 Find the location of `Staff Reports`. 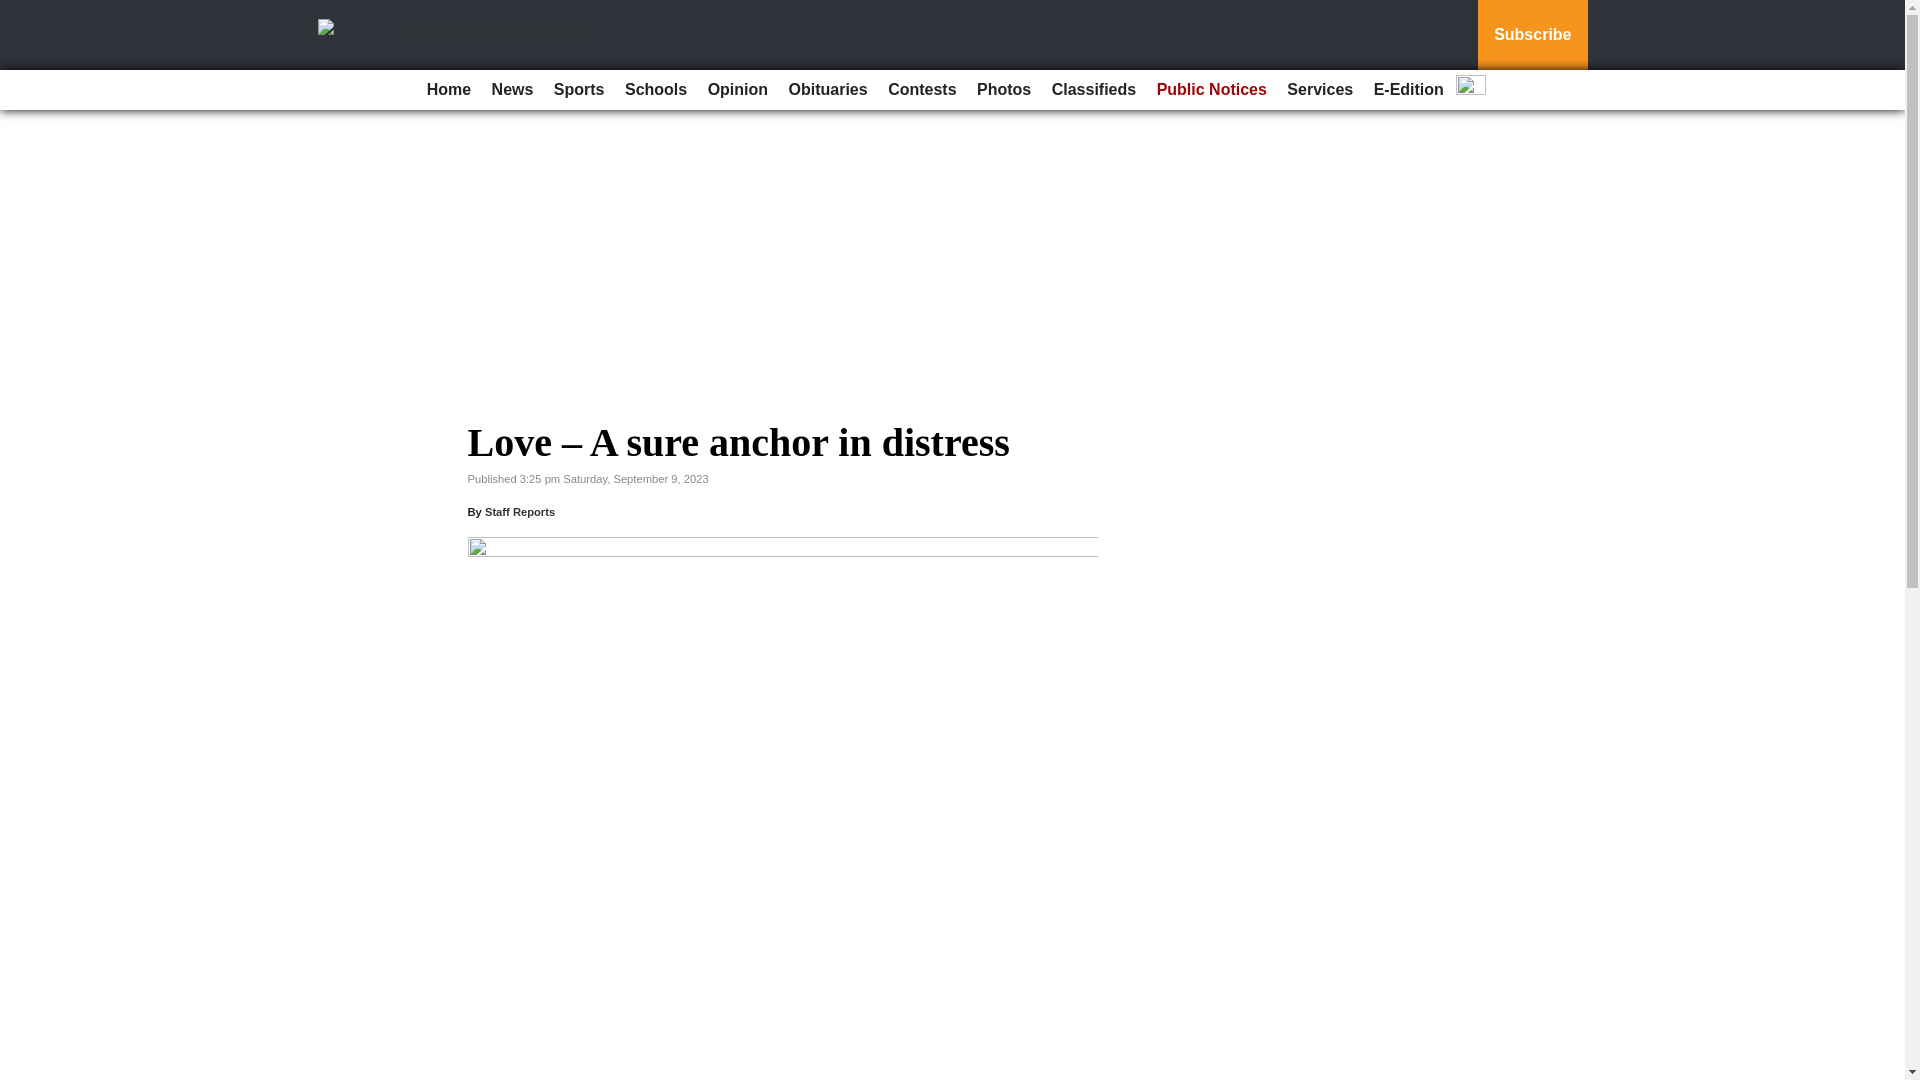

Staff Reports is located at coordinates (520, 512).